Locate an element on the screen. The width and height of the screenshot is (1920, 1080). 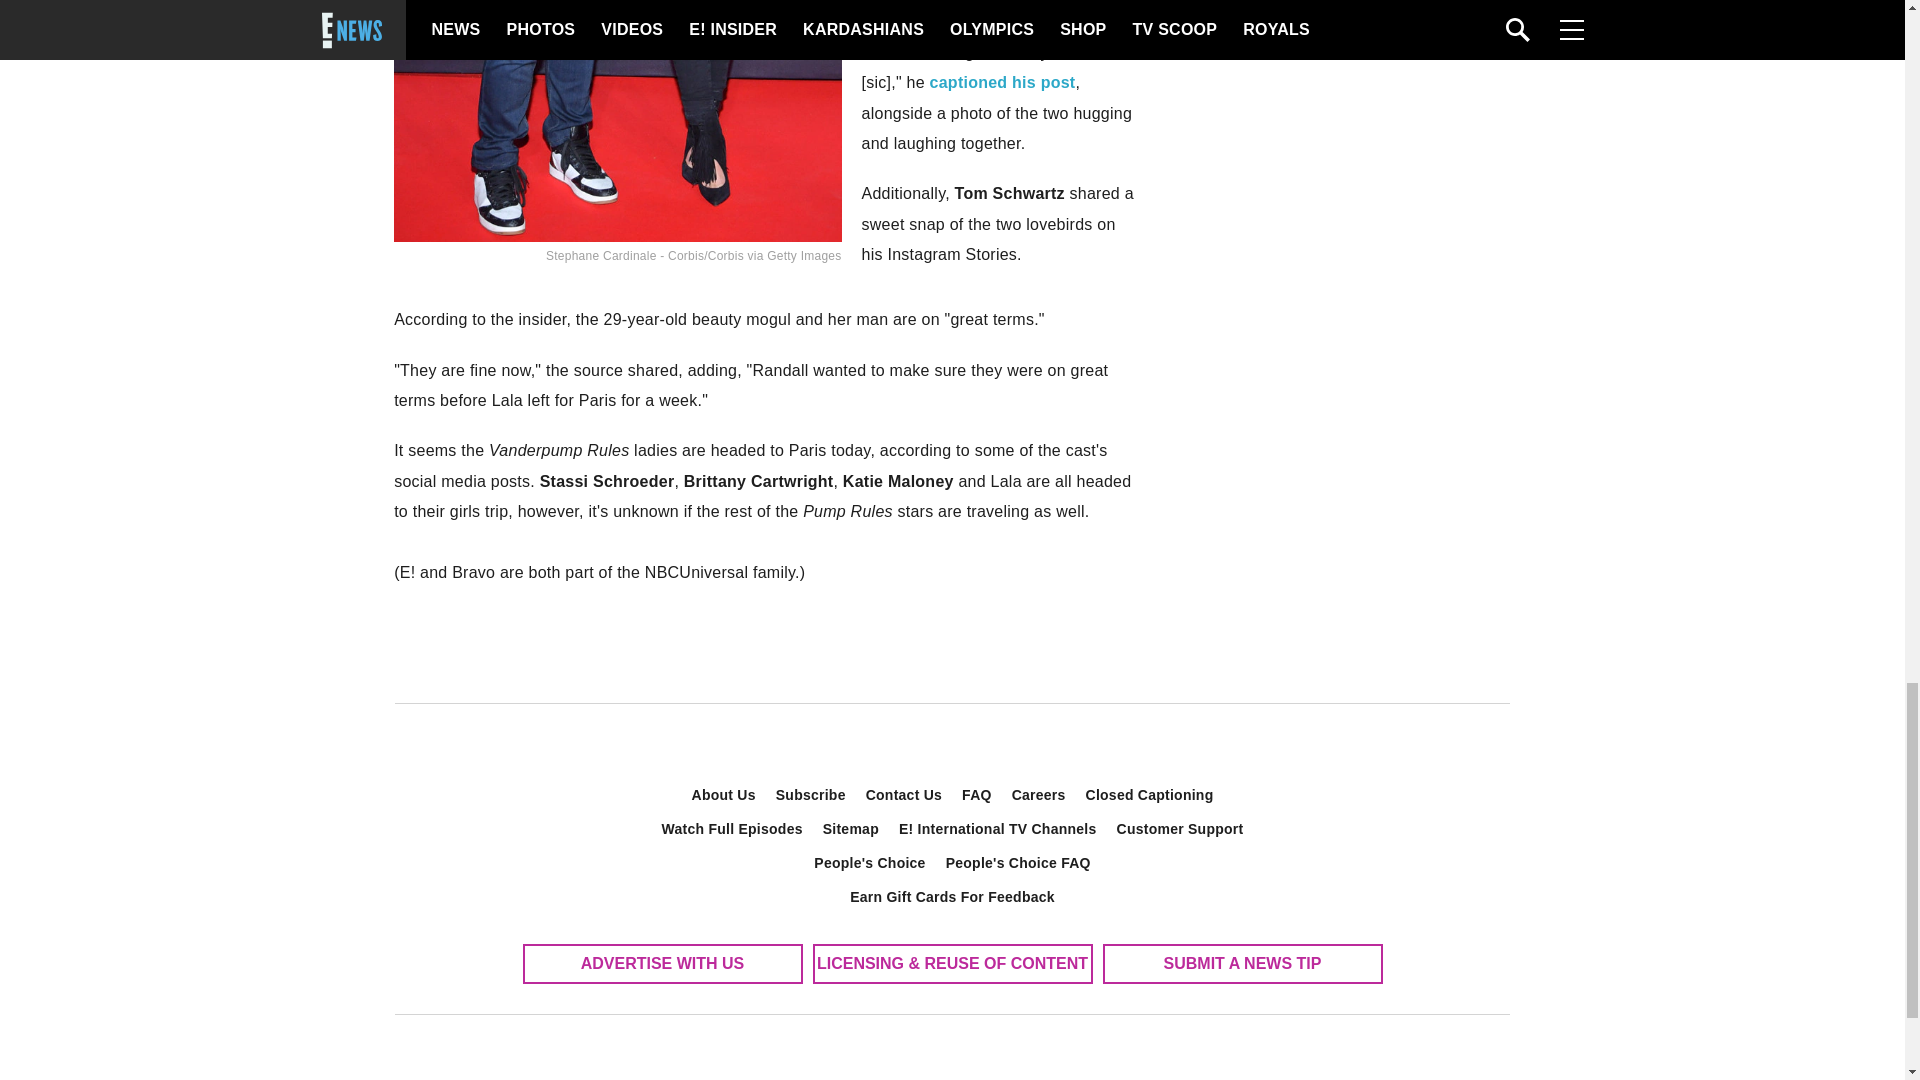
About Us is located at coordinates (724, 794).